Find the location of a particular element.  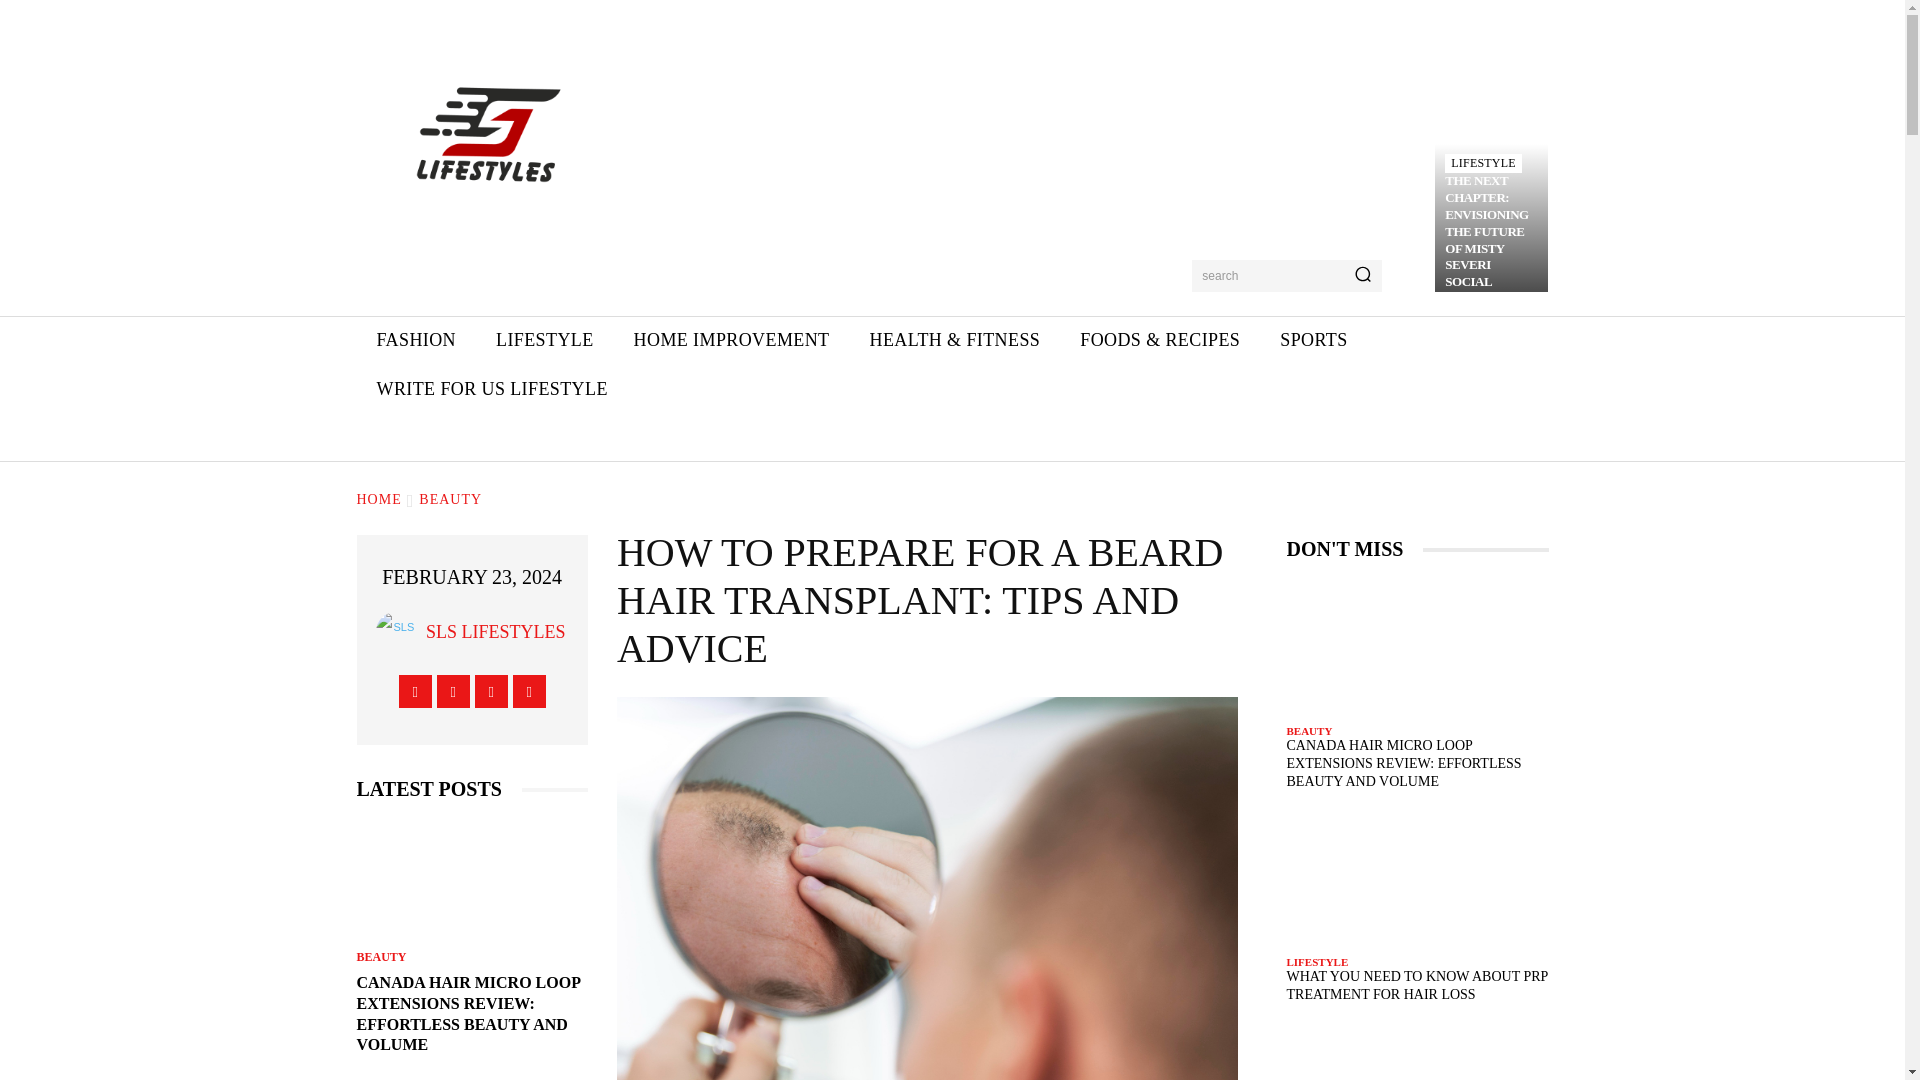

FASHION is located at coordinates (414, 340).